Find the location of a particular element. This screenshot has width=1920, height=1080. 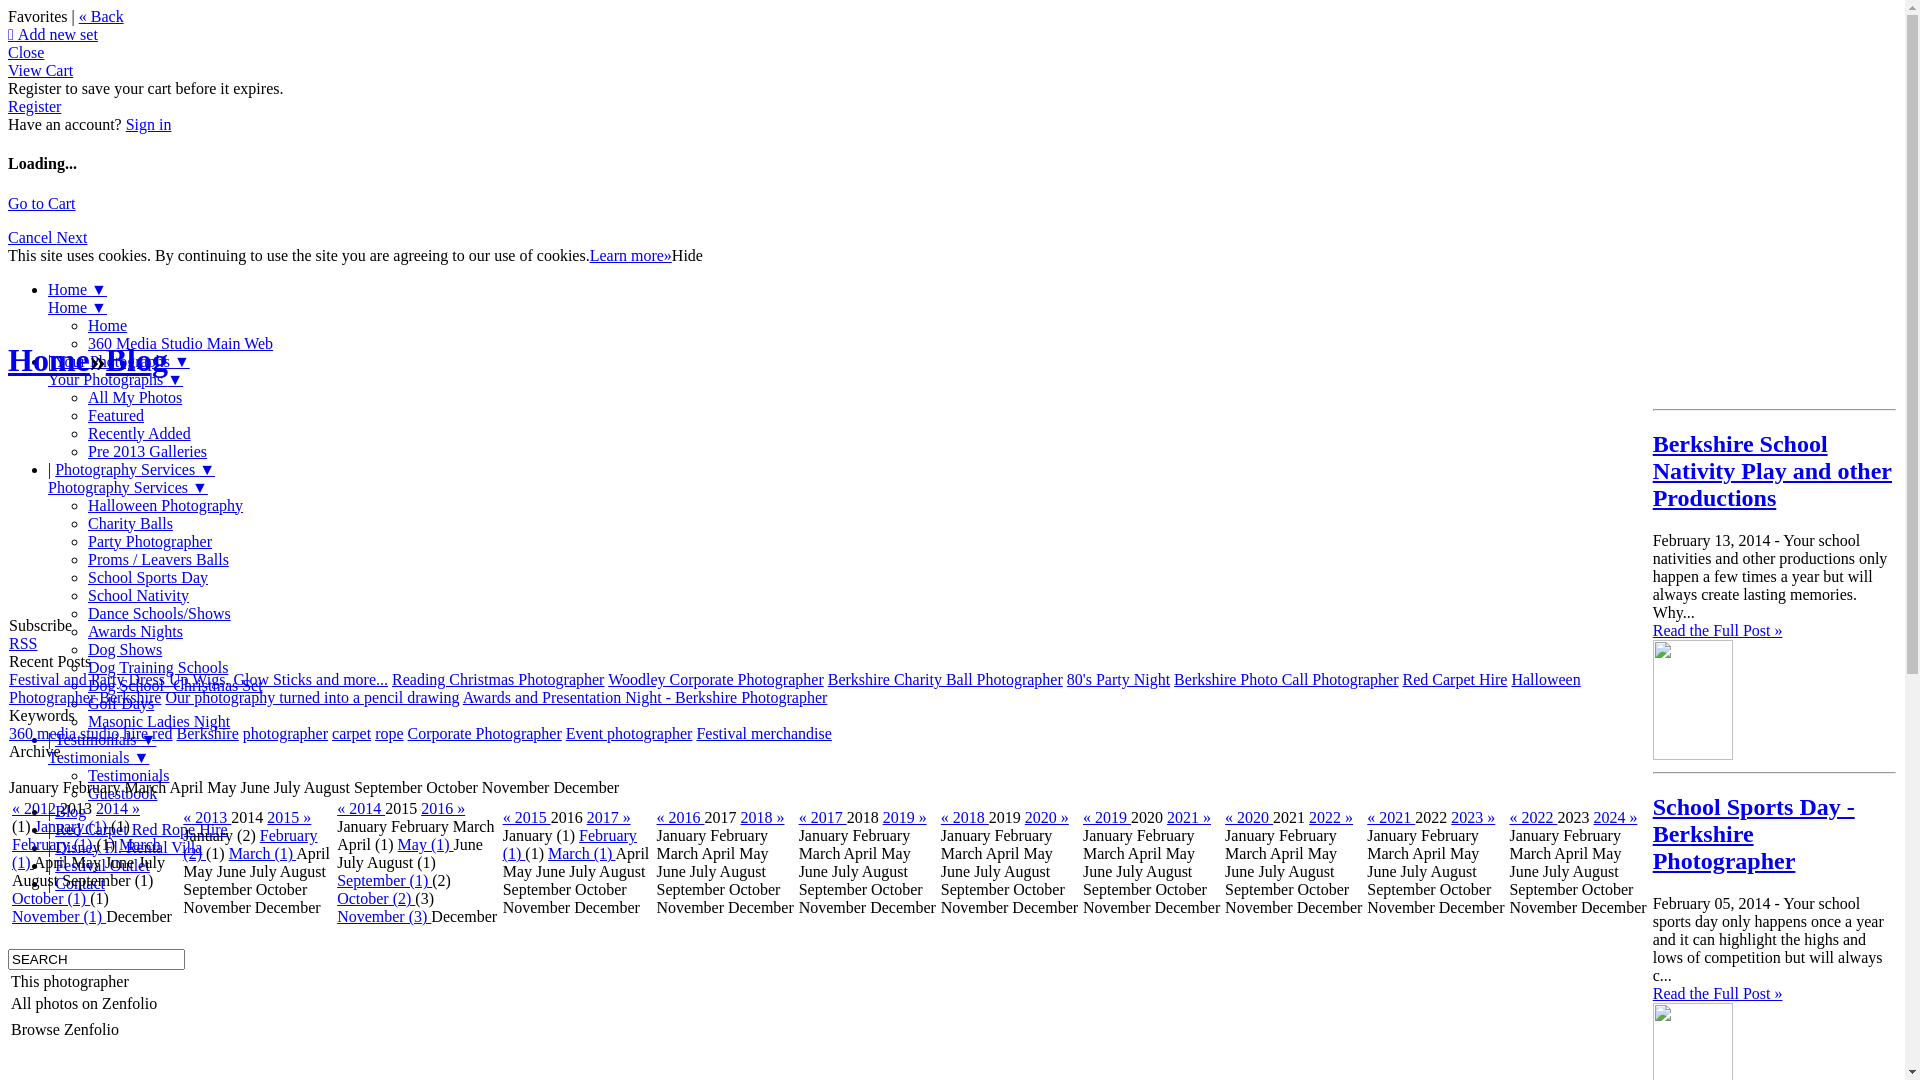

Awards Nights is located at coordinates (136, 632).